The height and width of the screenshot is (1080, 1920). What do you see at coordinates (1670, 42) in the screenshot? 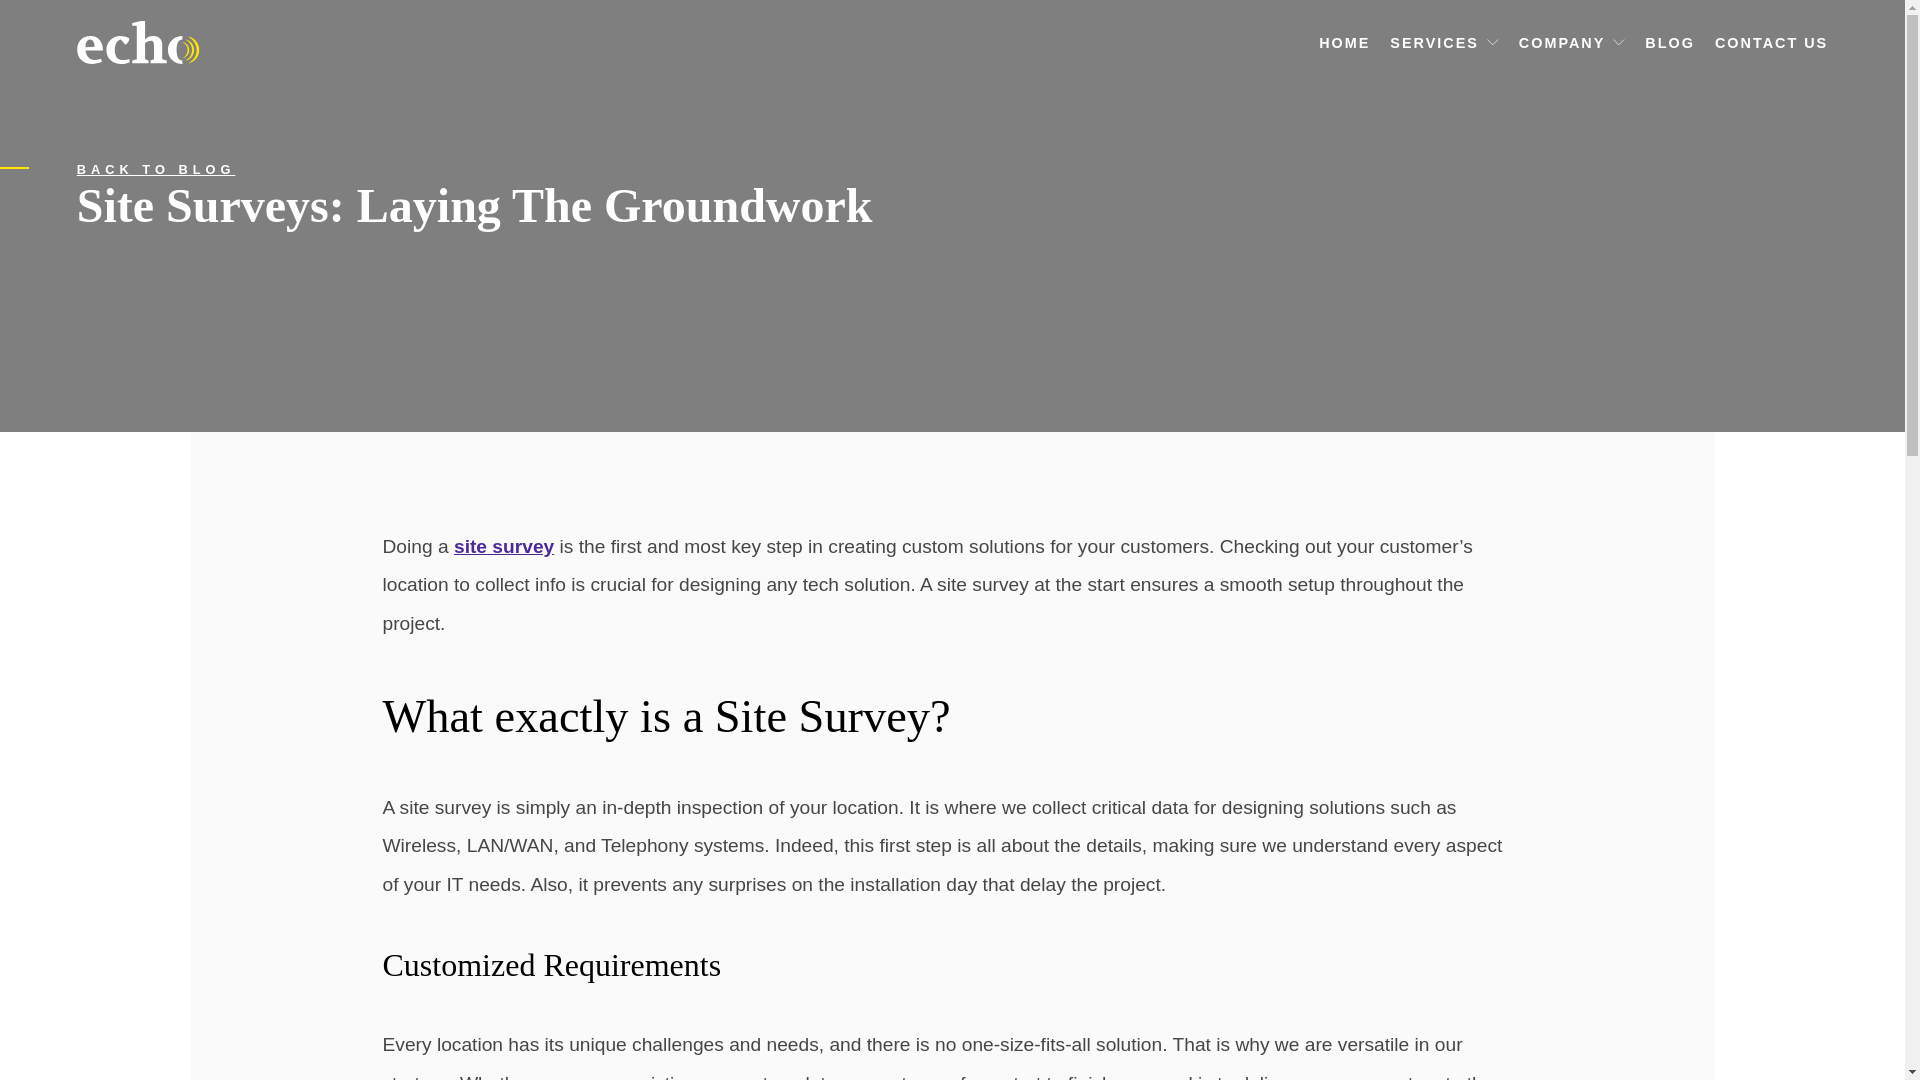
I see `BLOG` at bounding box center [1670, 42].